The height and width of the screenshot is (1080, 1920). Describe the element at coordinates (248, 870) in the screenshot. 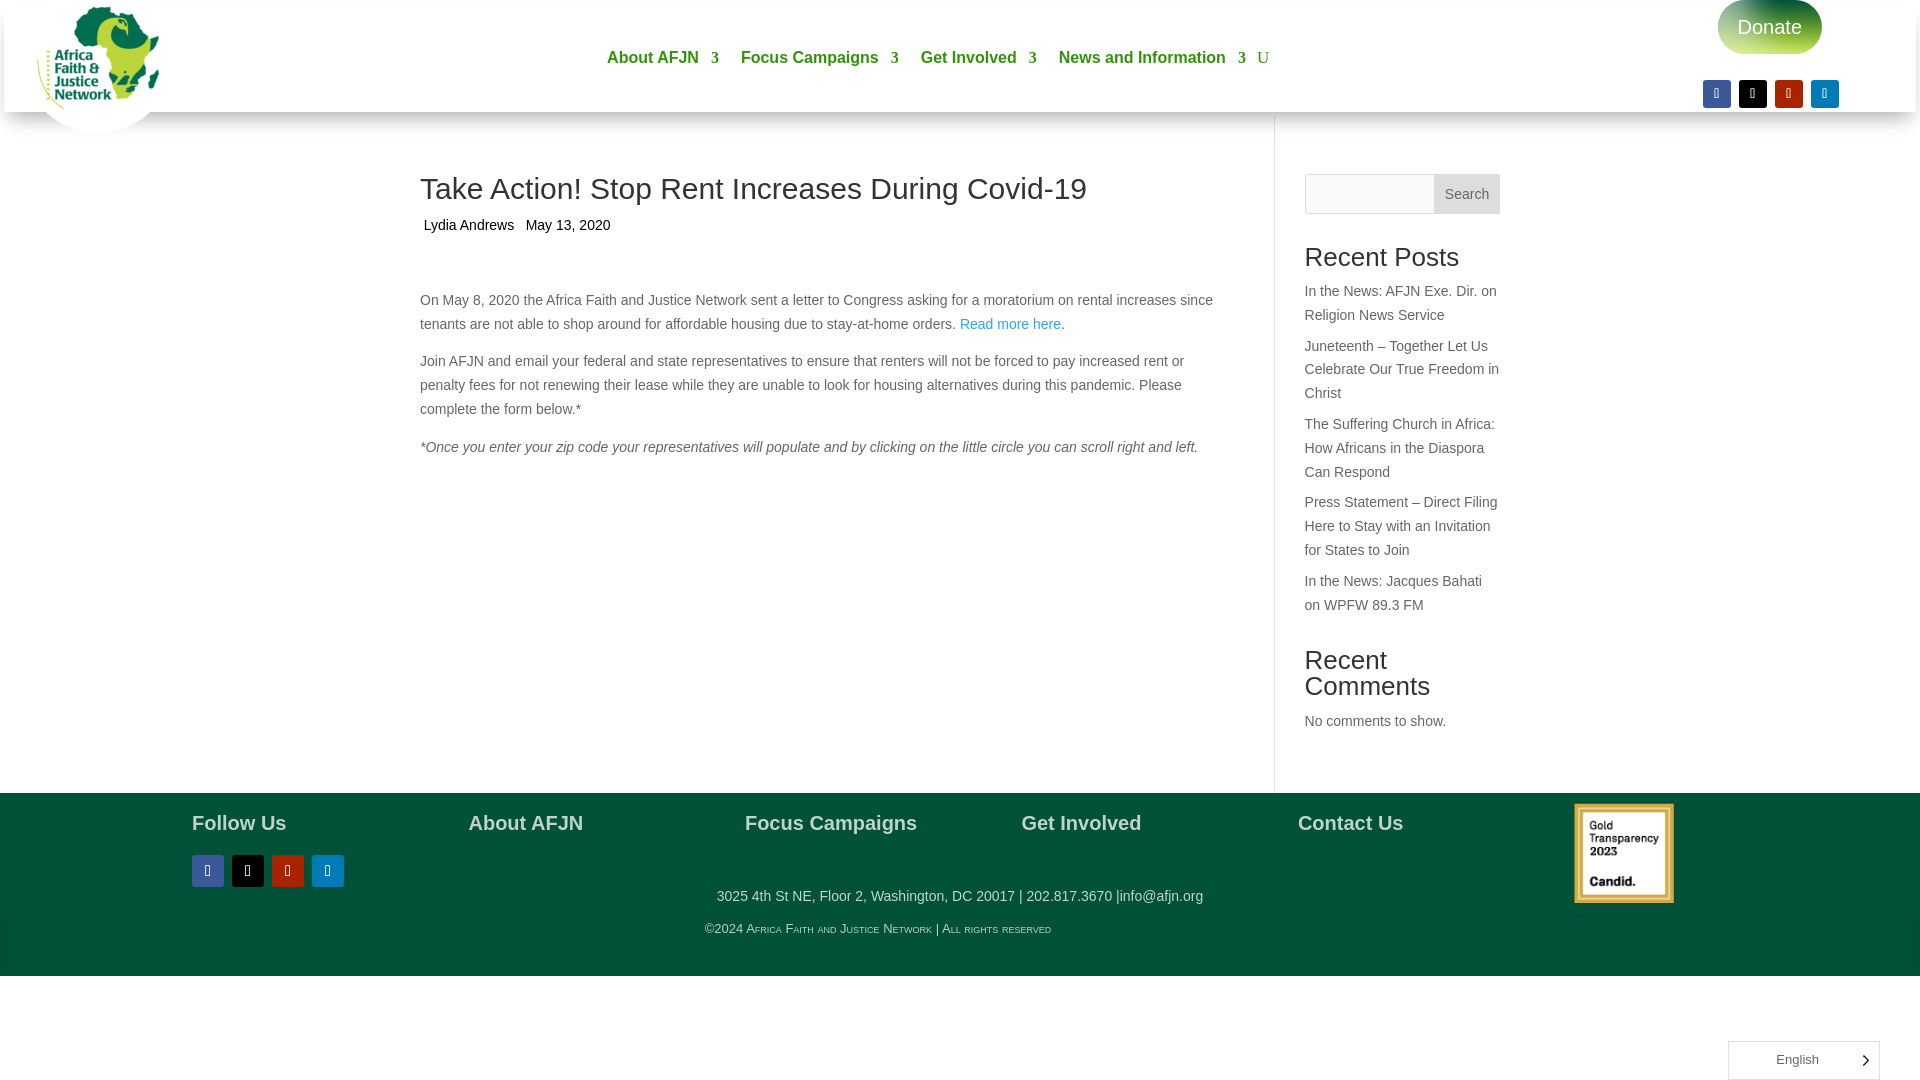

I see `Follow on X` at that location.